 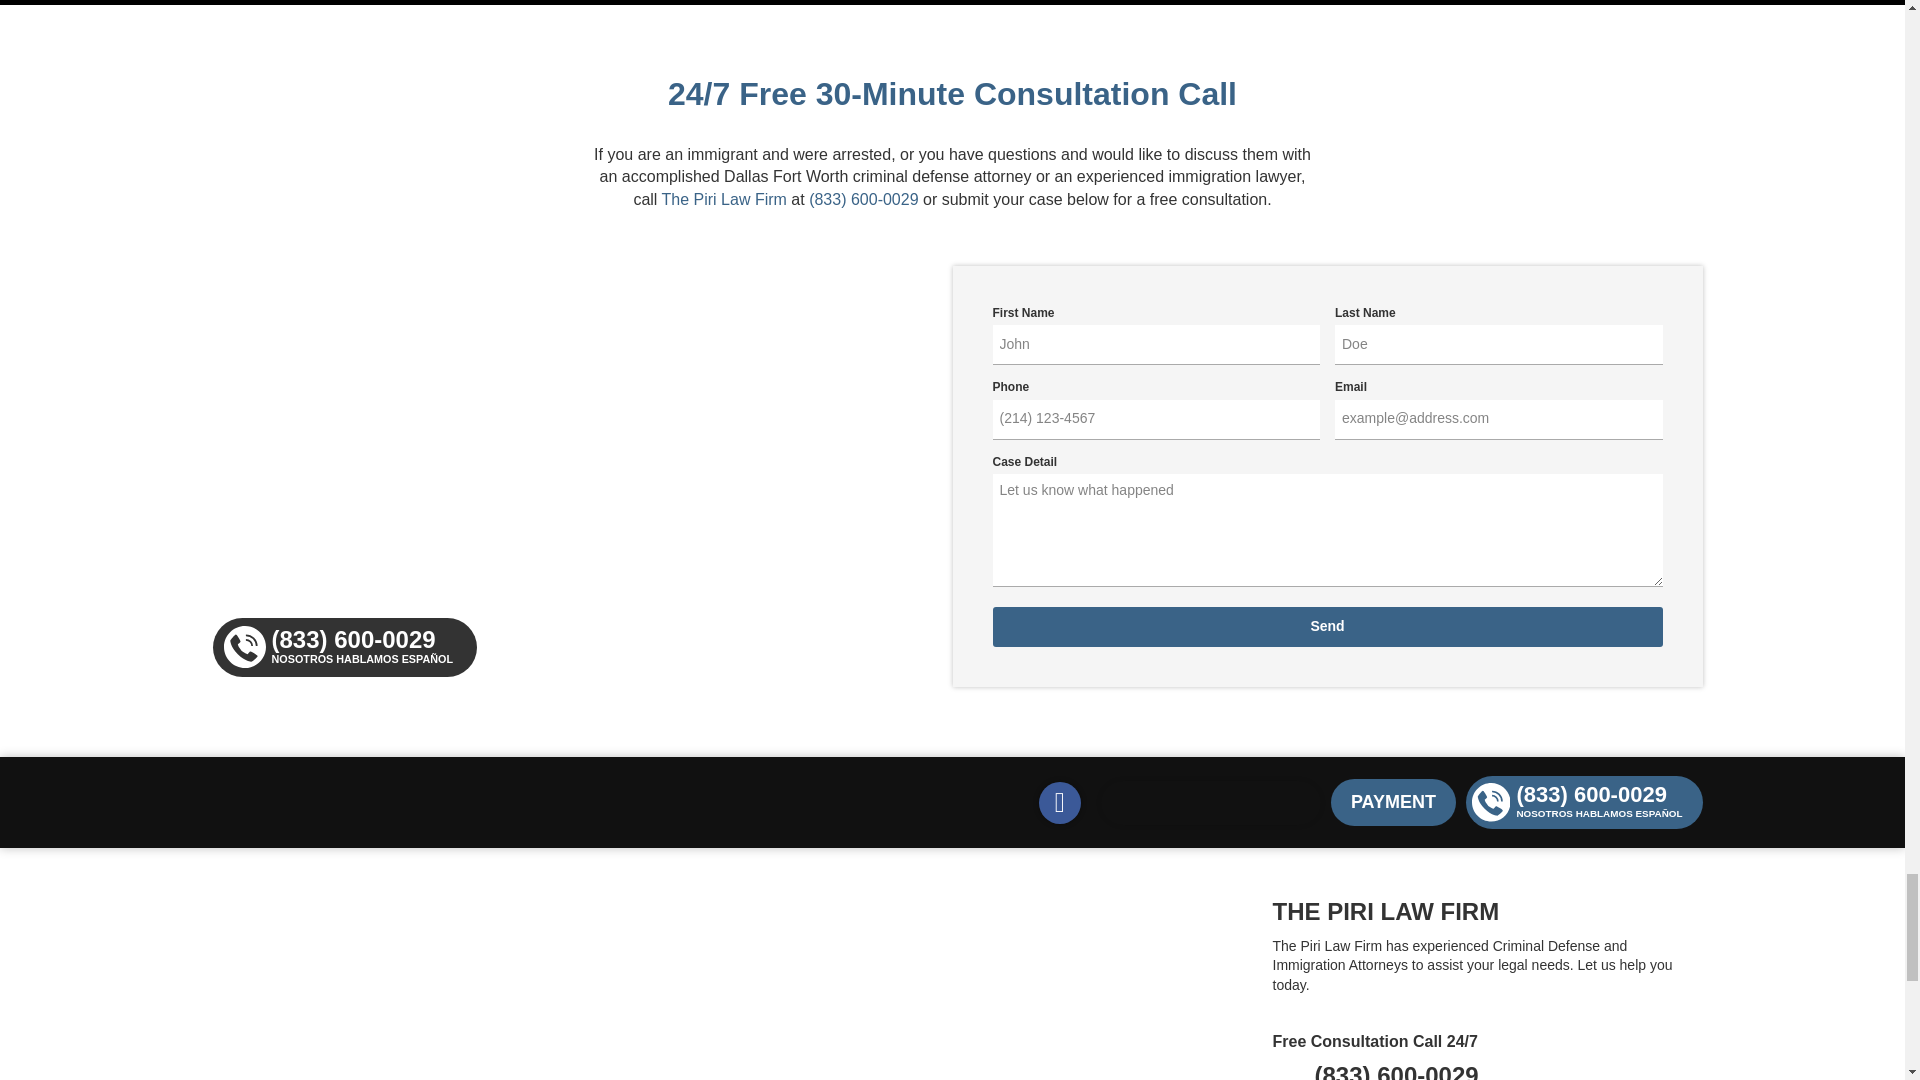 What do you see at coordinates (458, 988) in the screenshot?
I see `The Piri Law Firm, 2001 Ross Avenue, Dallas, TX` at bounding box center [458, 988].